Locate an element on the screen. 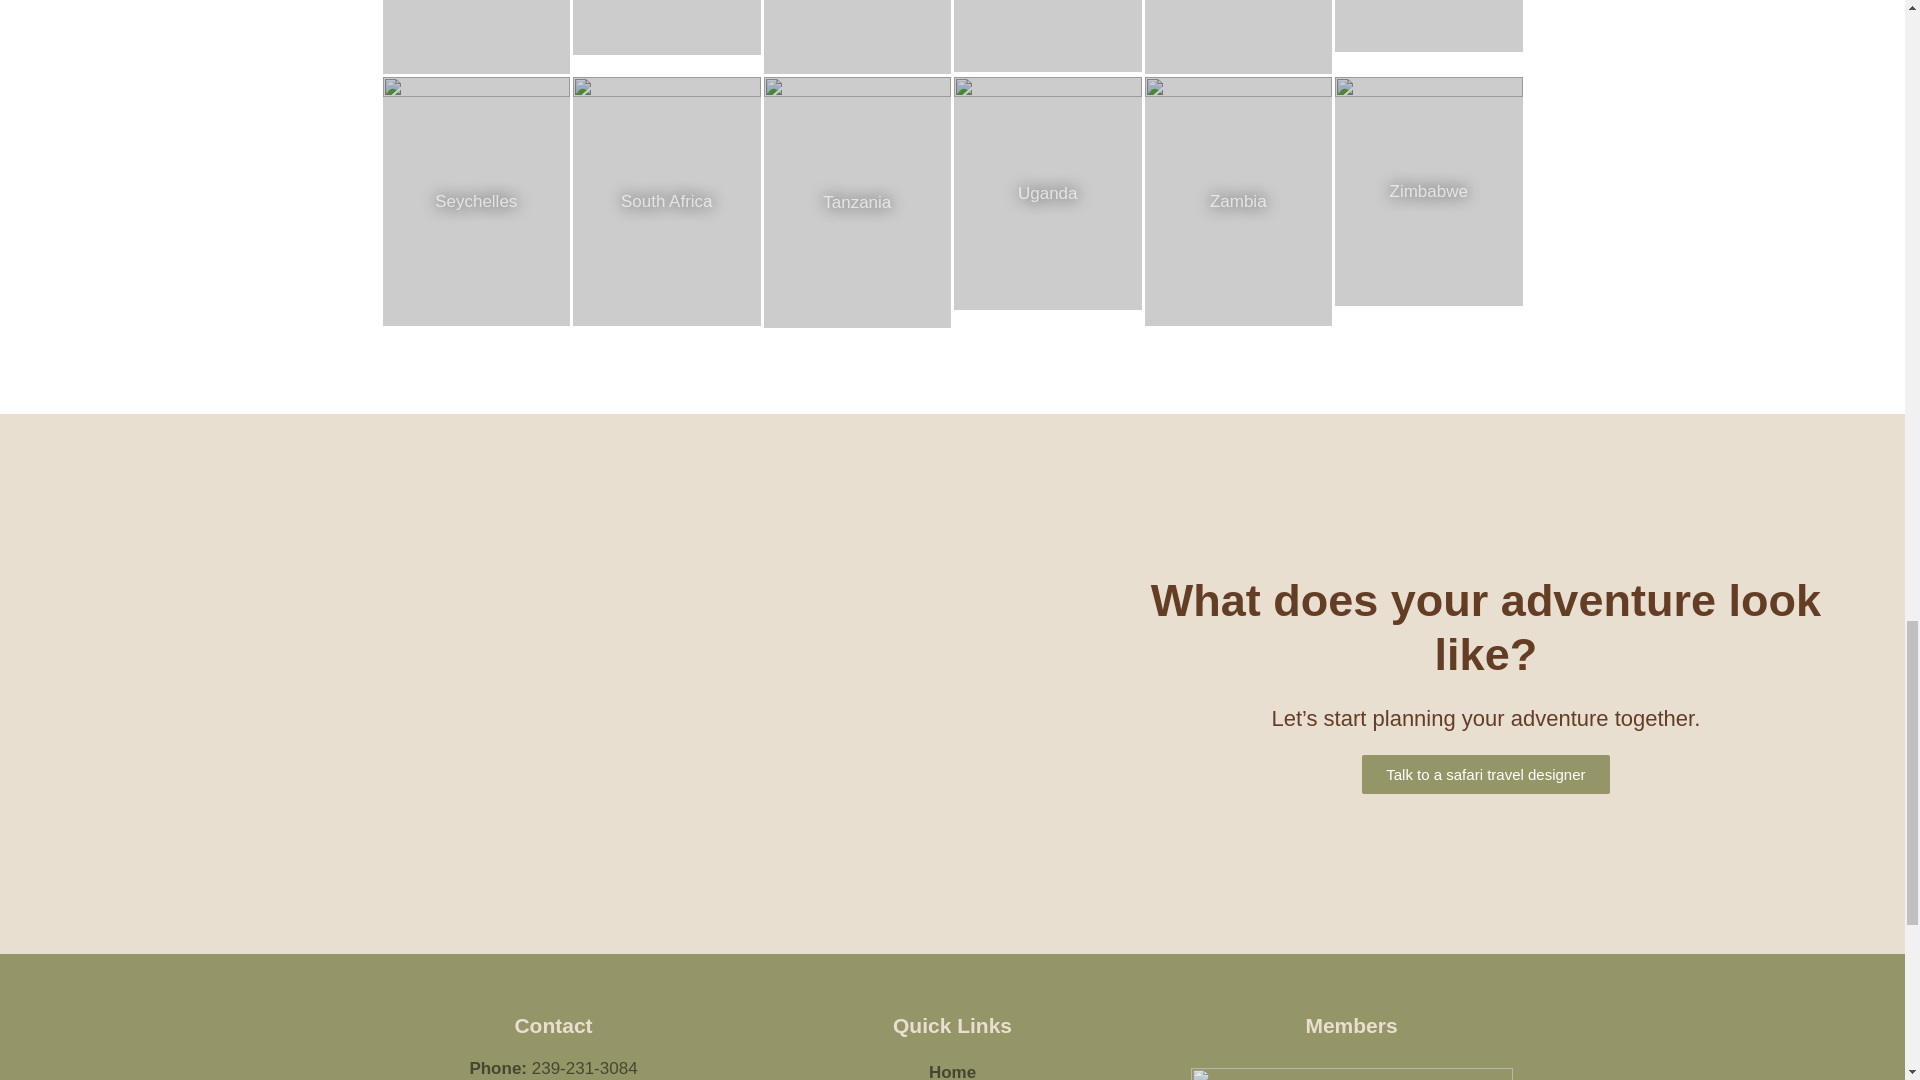  Namibia is located at coordinates (1048, 36).